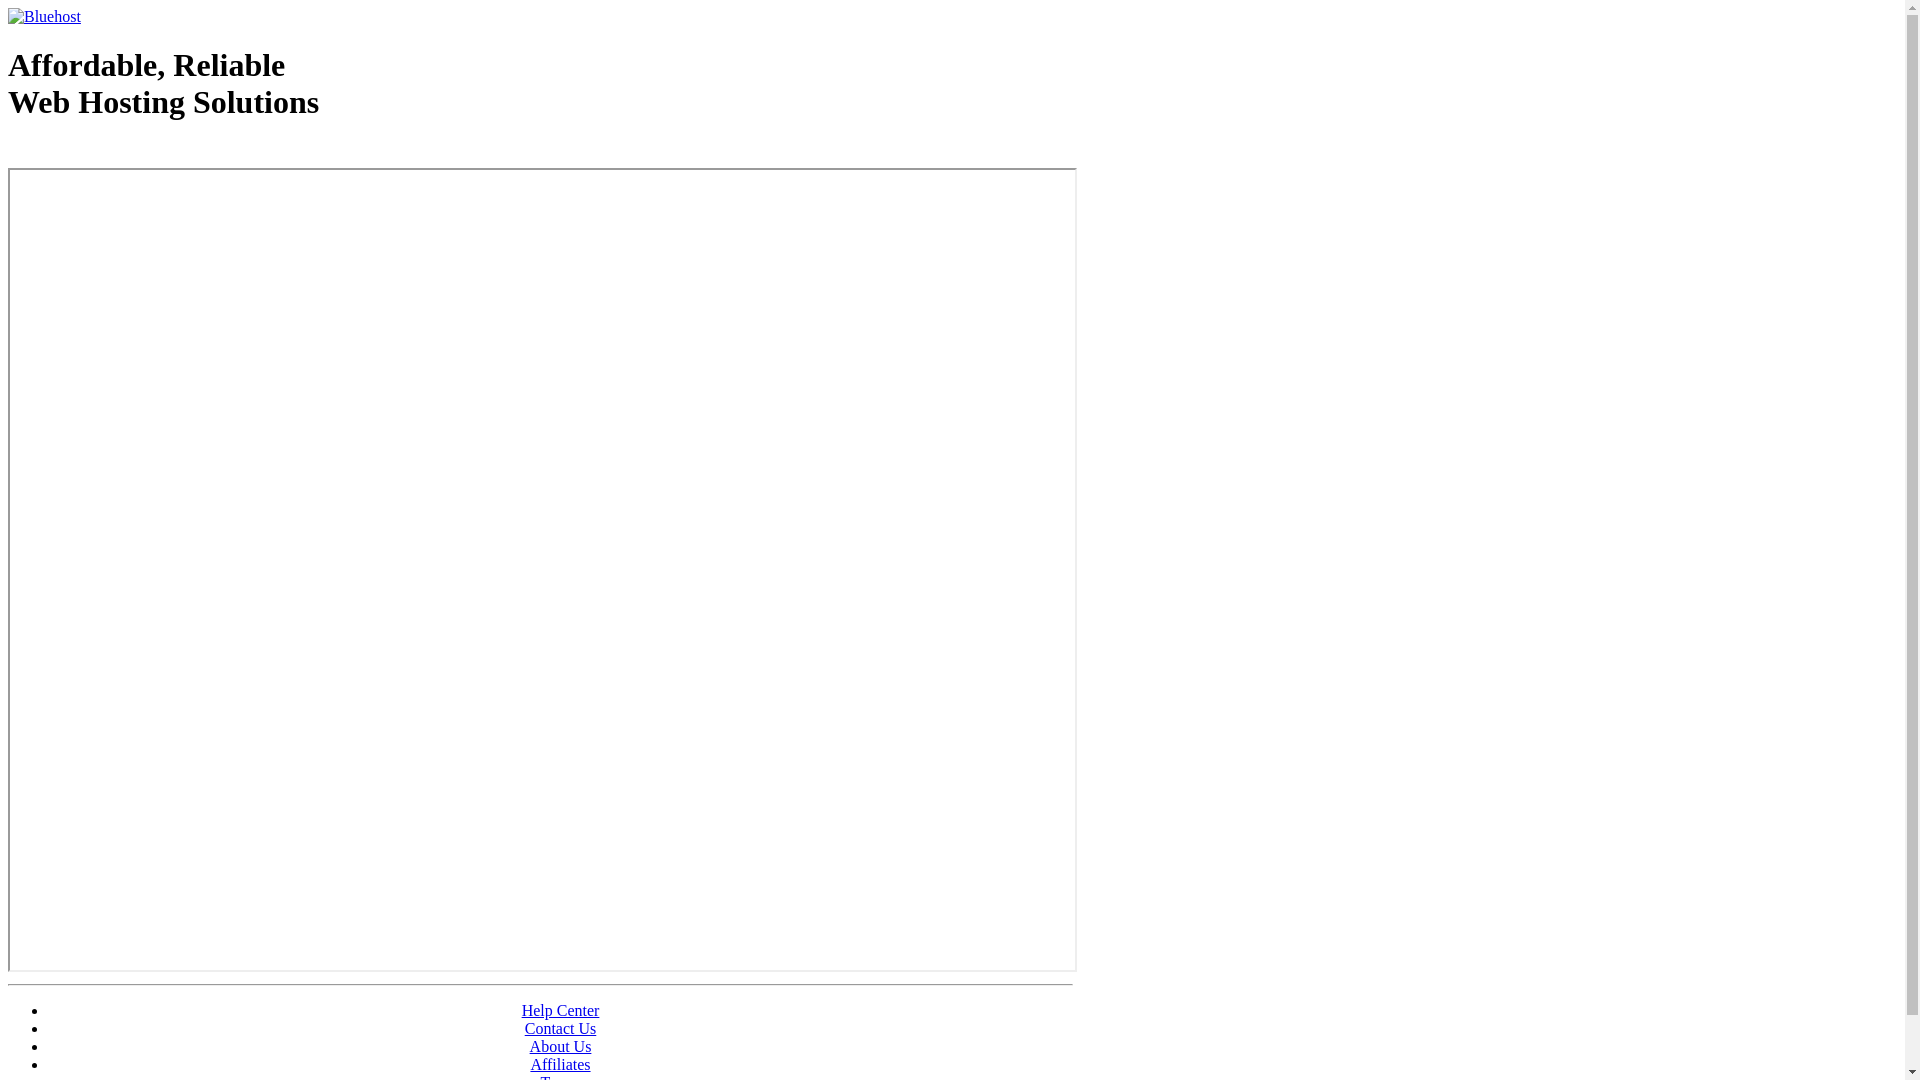 The width and height of the screenshot is (1920, 1080). I want to click on Affiliates, so click(560, 1064).